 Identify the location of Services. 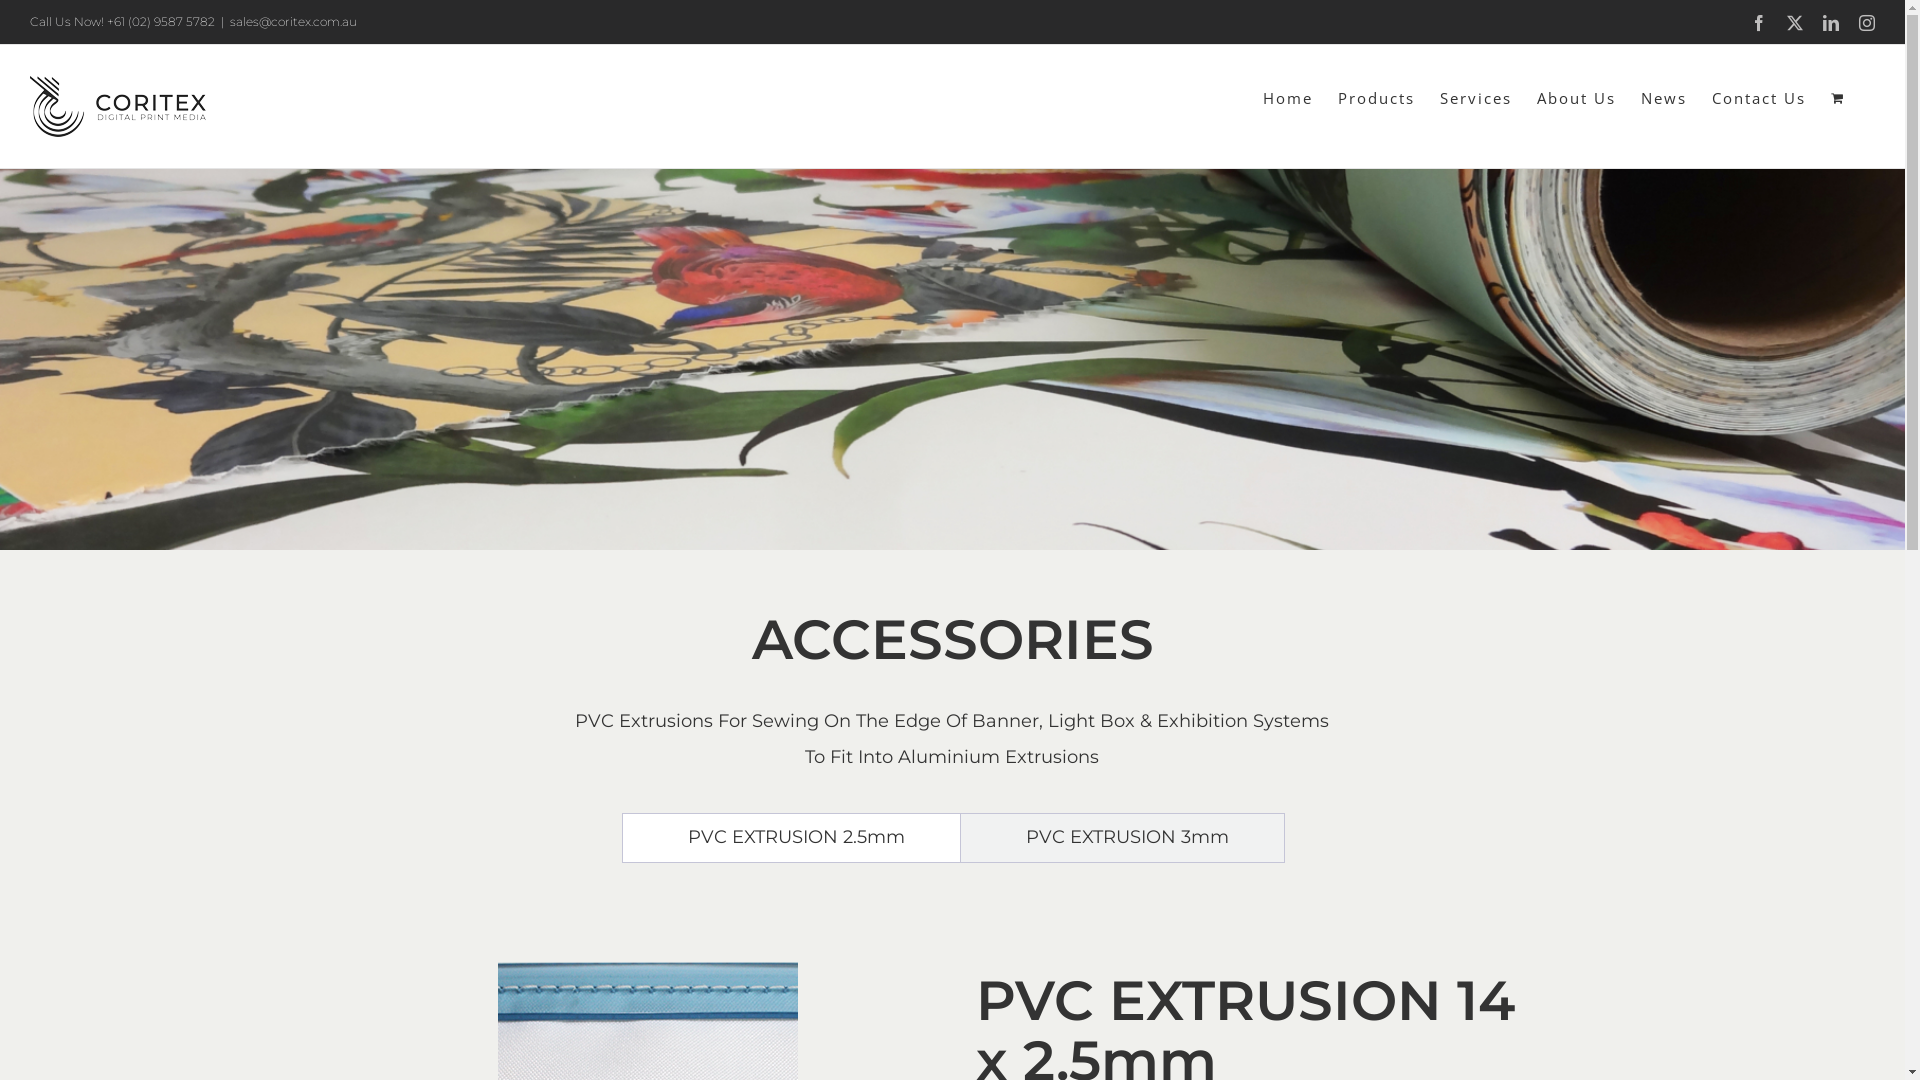
(1476, 97).